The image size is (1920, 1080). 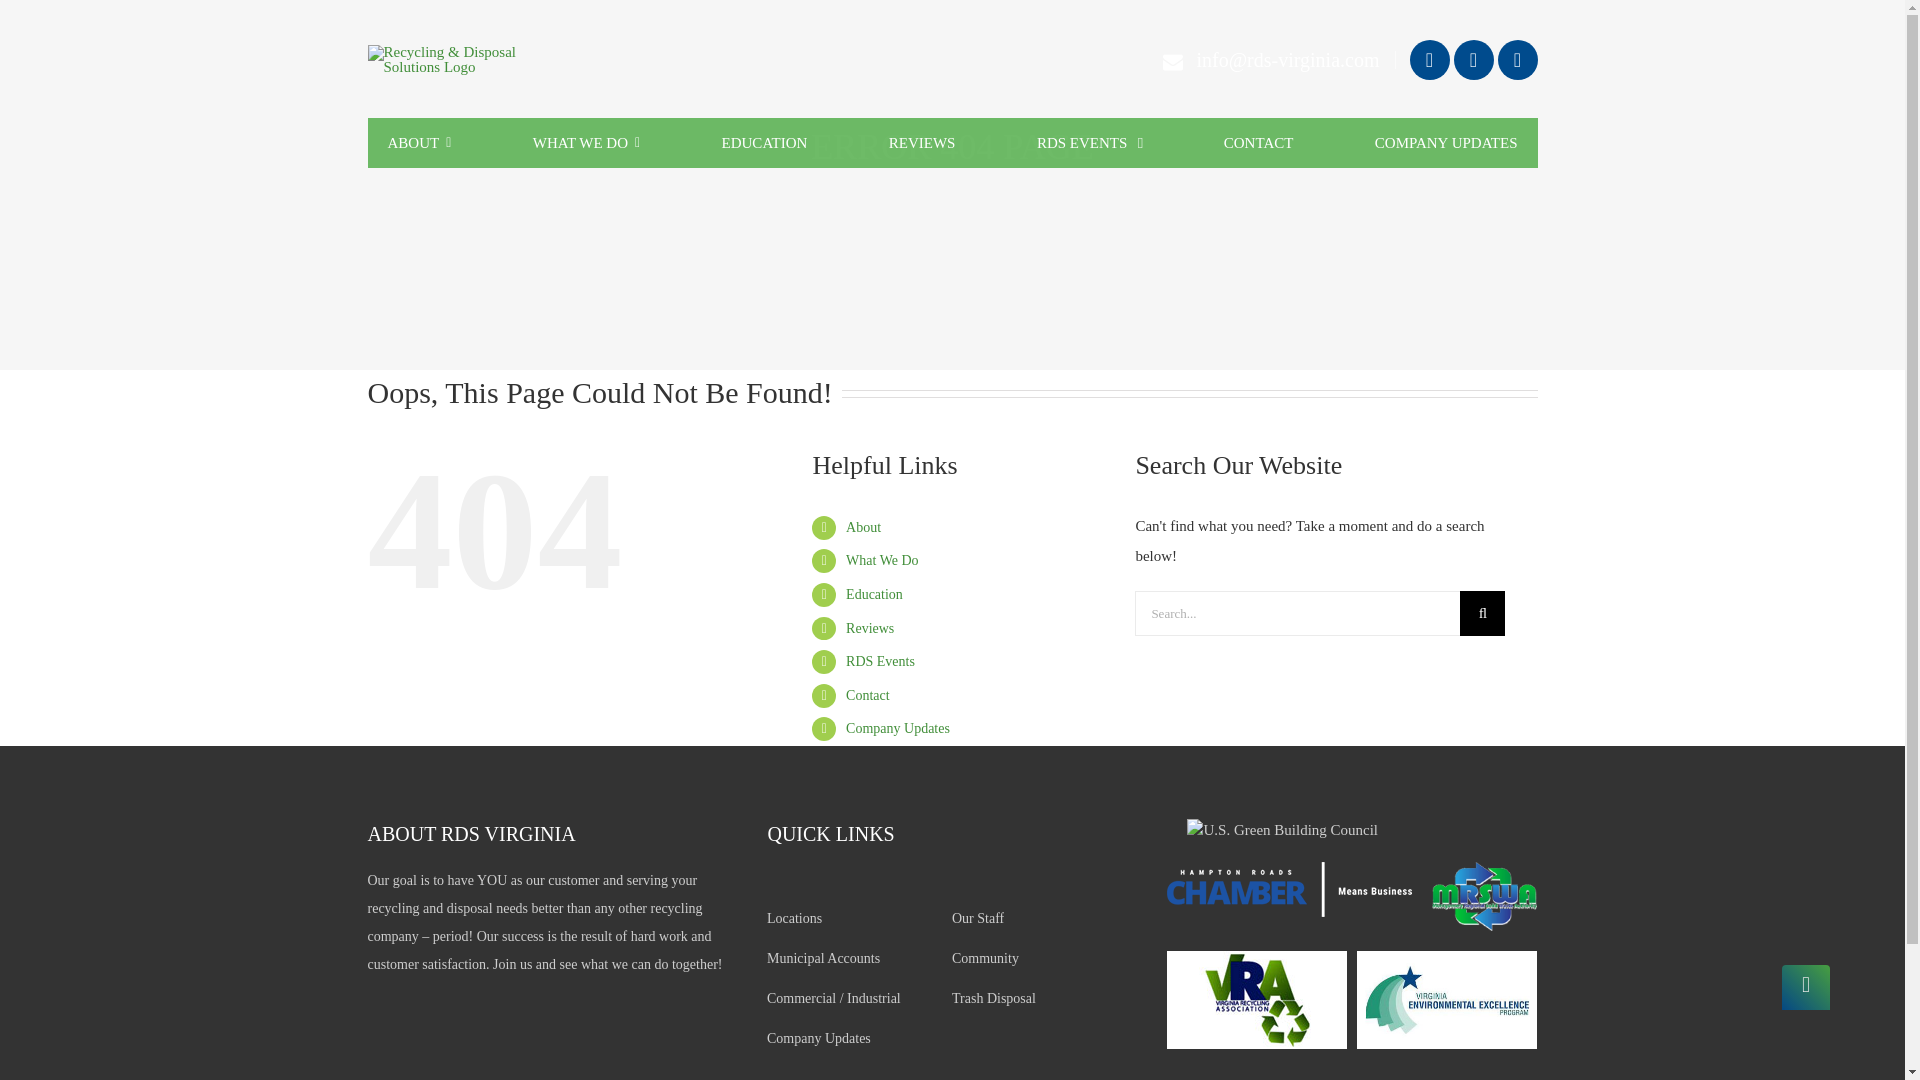 I want to click on WHAT WE DO, so click(x=586, y=142).